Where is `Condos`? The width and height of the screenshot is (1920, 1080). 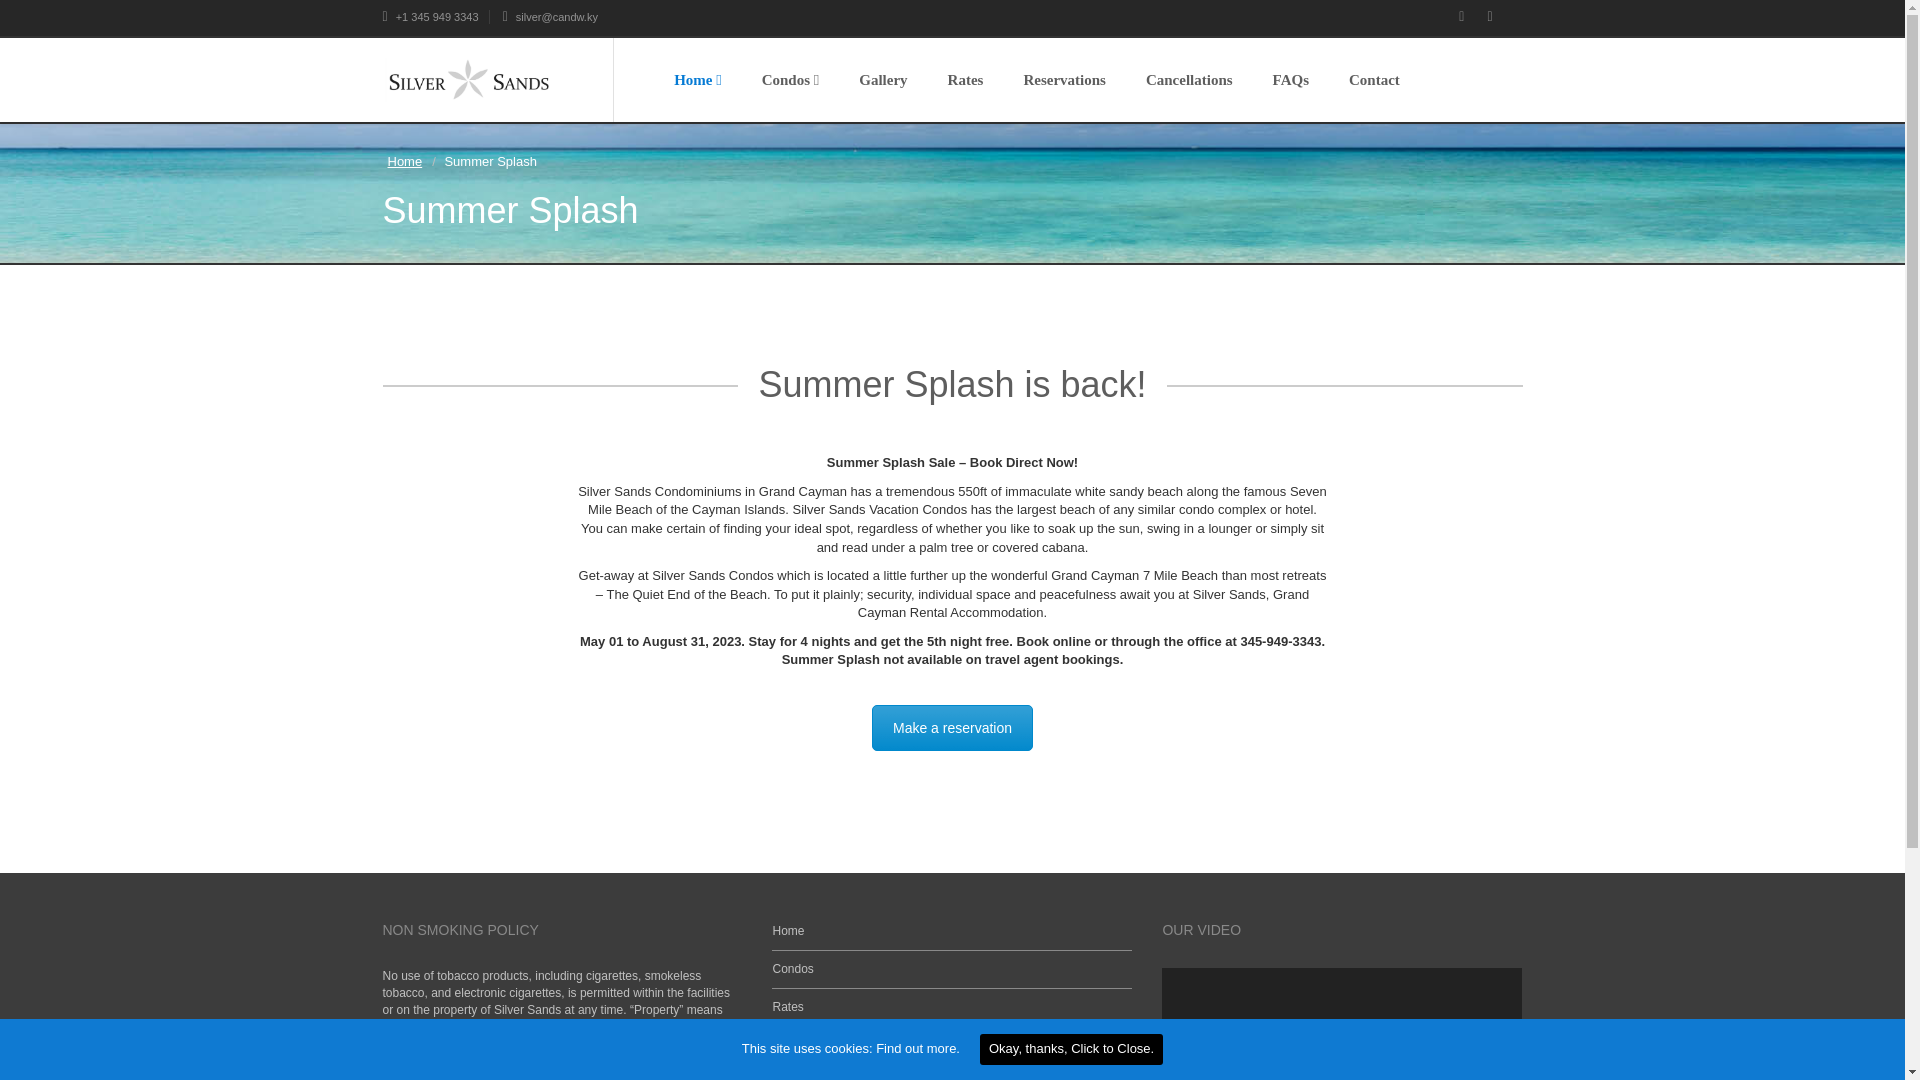
Condos is located at coordinates (792, 969).